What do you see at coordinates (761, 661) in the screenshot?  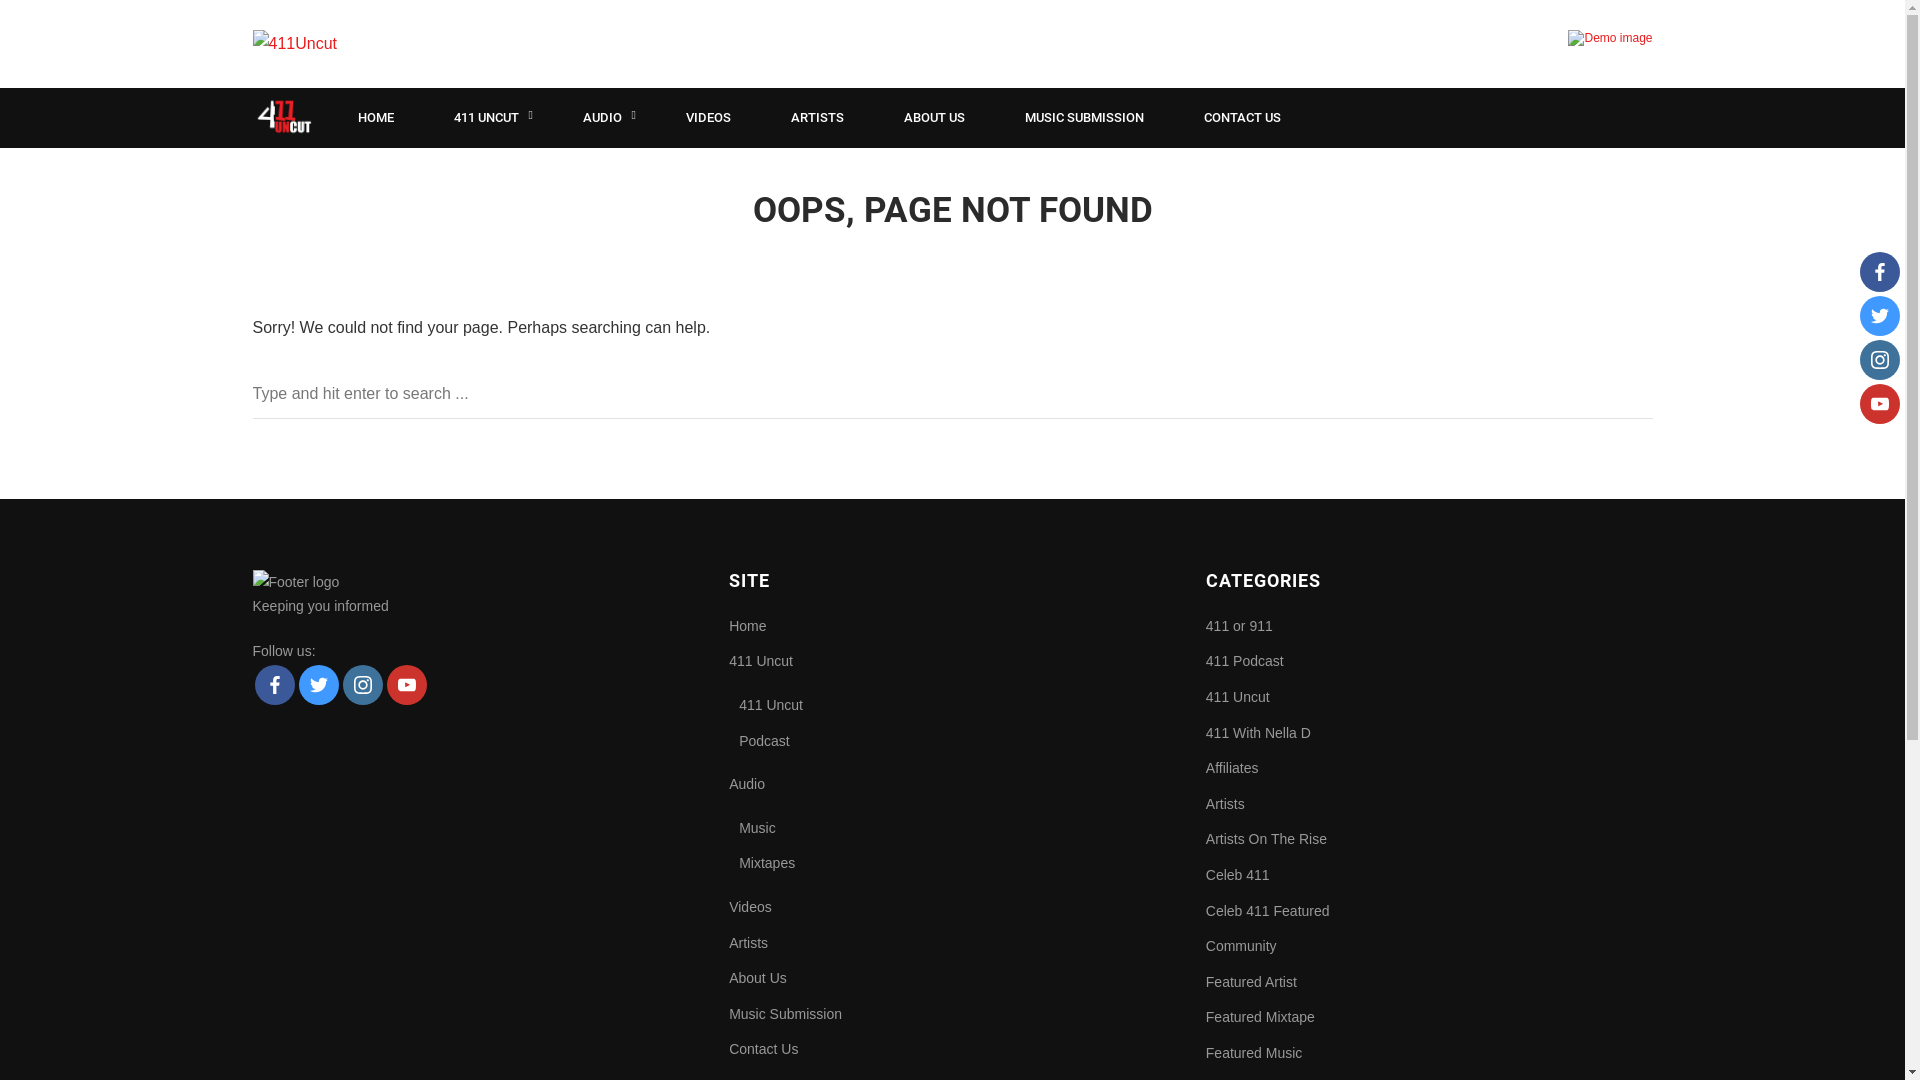 I see `411 Uncut` at bounding box center [761, 661].